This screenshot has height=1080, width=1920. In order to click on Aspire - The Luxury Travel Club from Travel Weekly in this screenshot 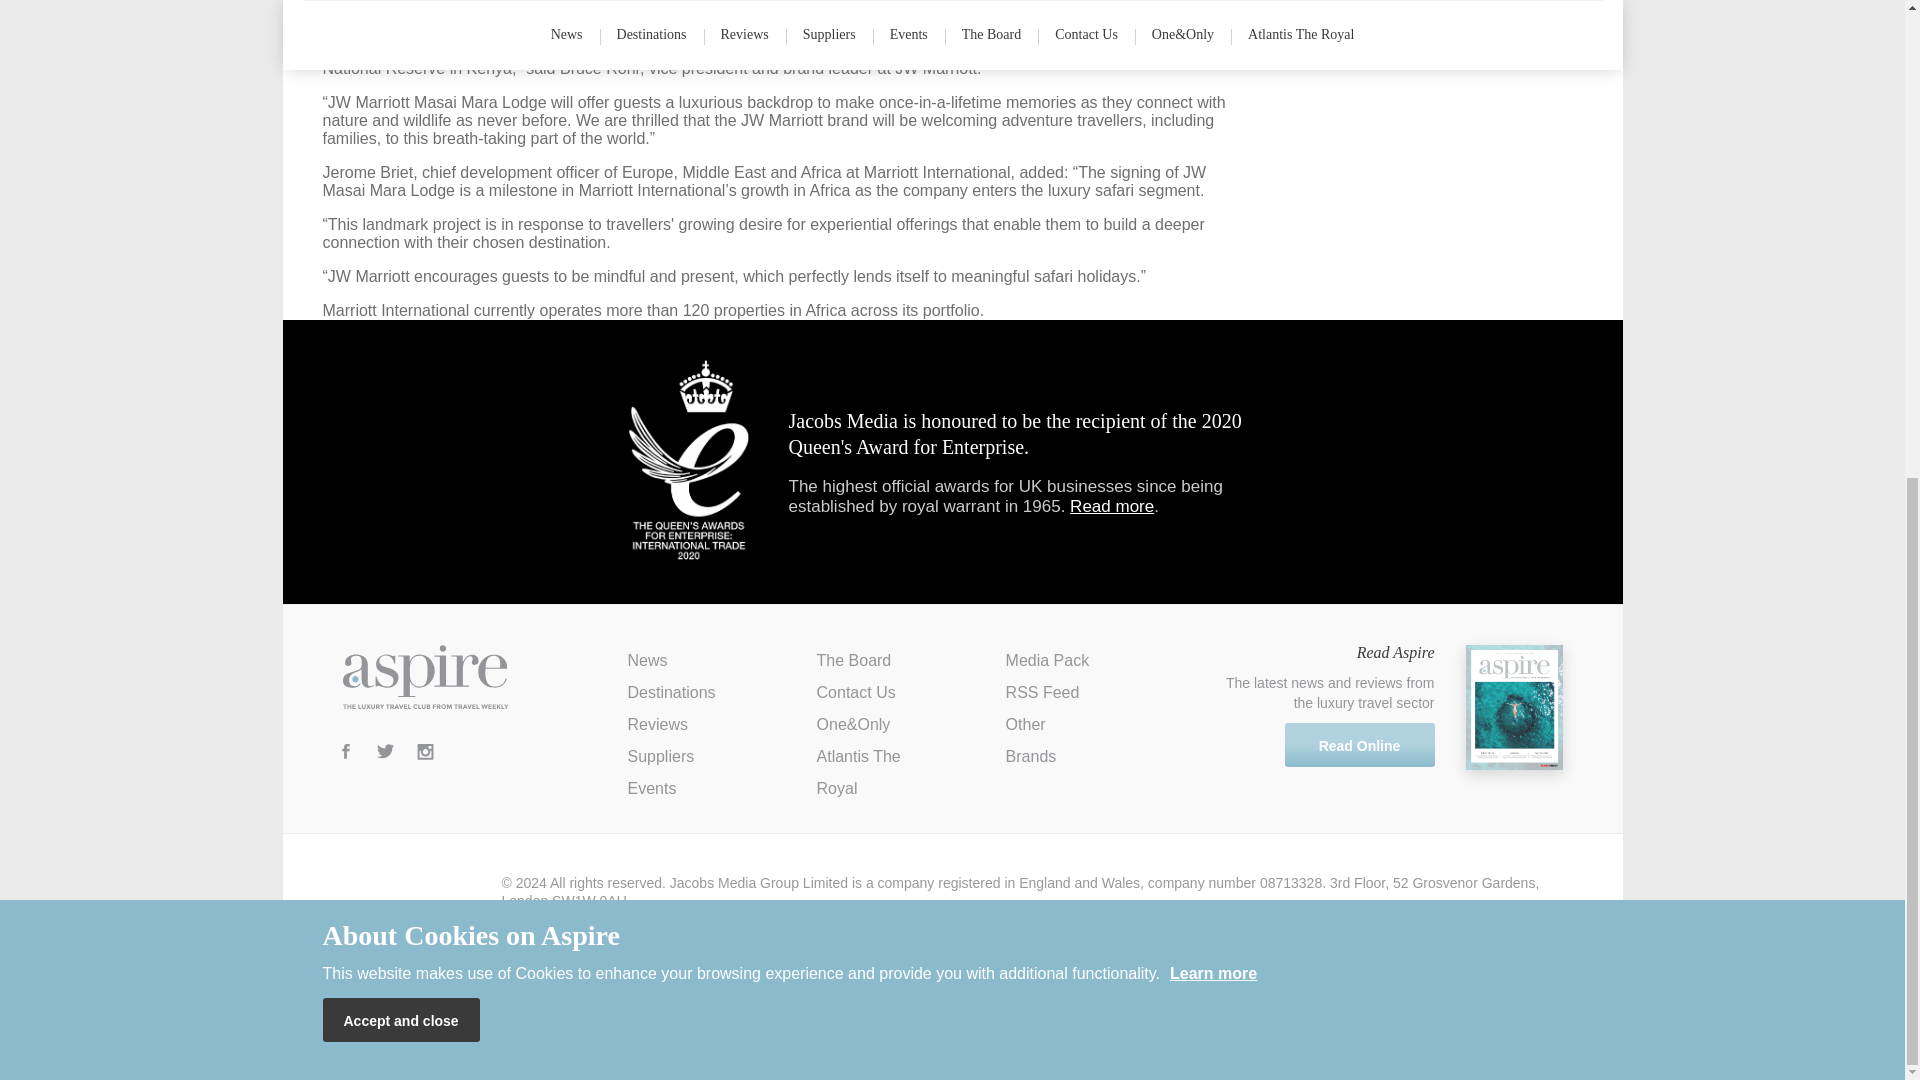, I will do `click(424, 676)`.